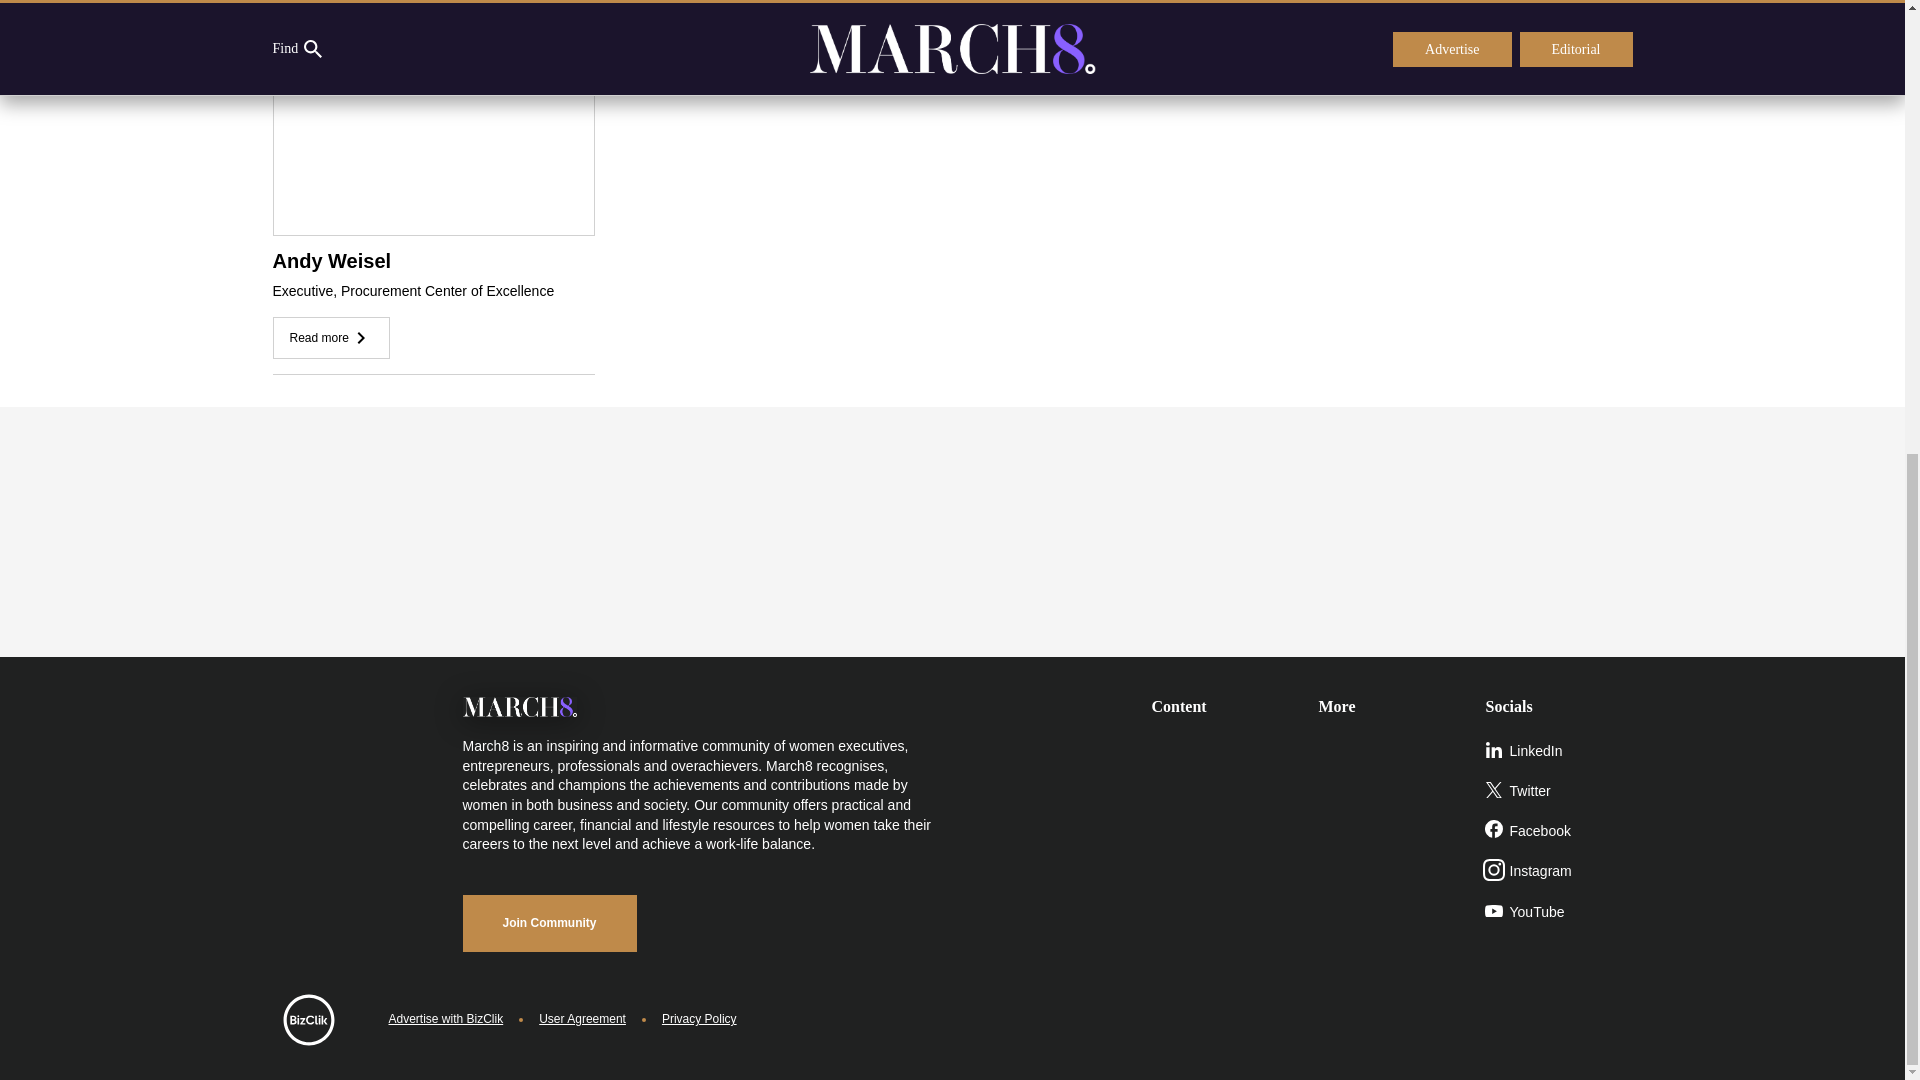 Image resolution: width=1920 pixels, height=1080 pixels. I want to click on Privacy Policy, so click(700, 1019).